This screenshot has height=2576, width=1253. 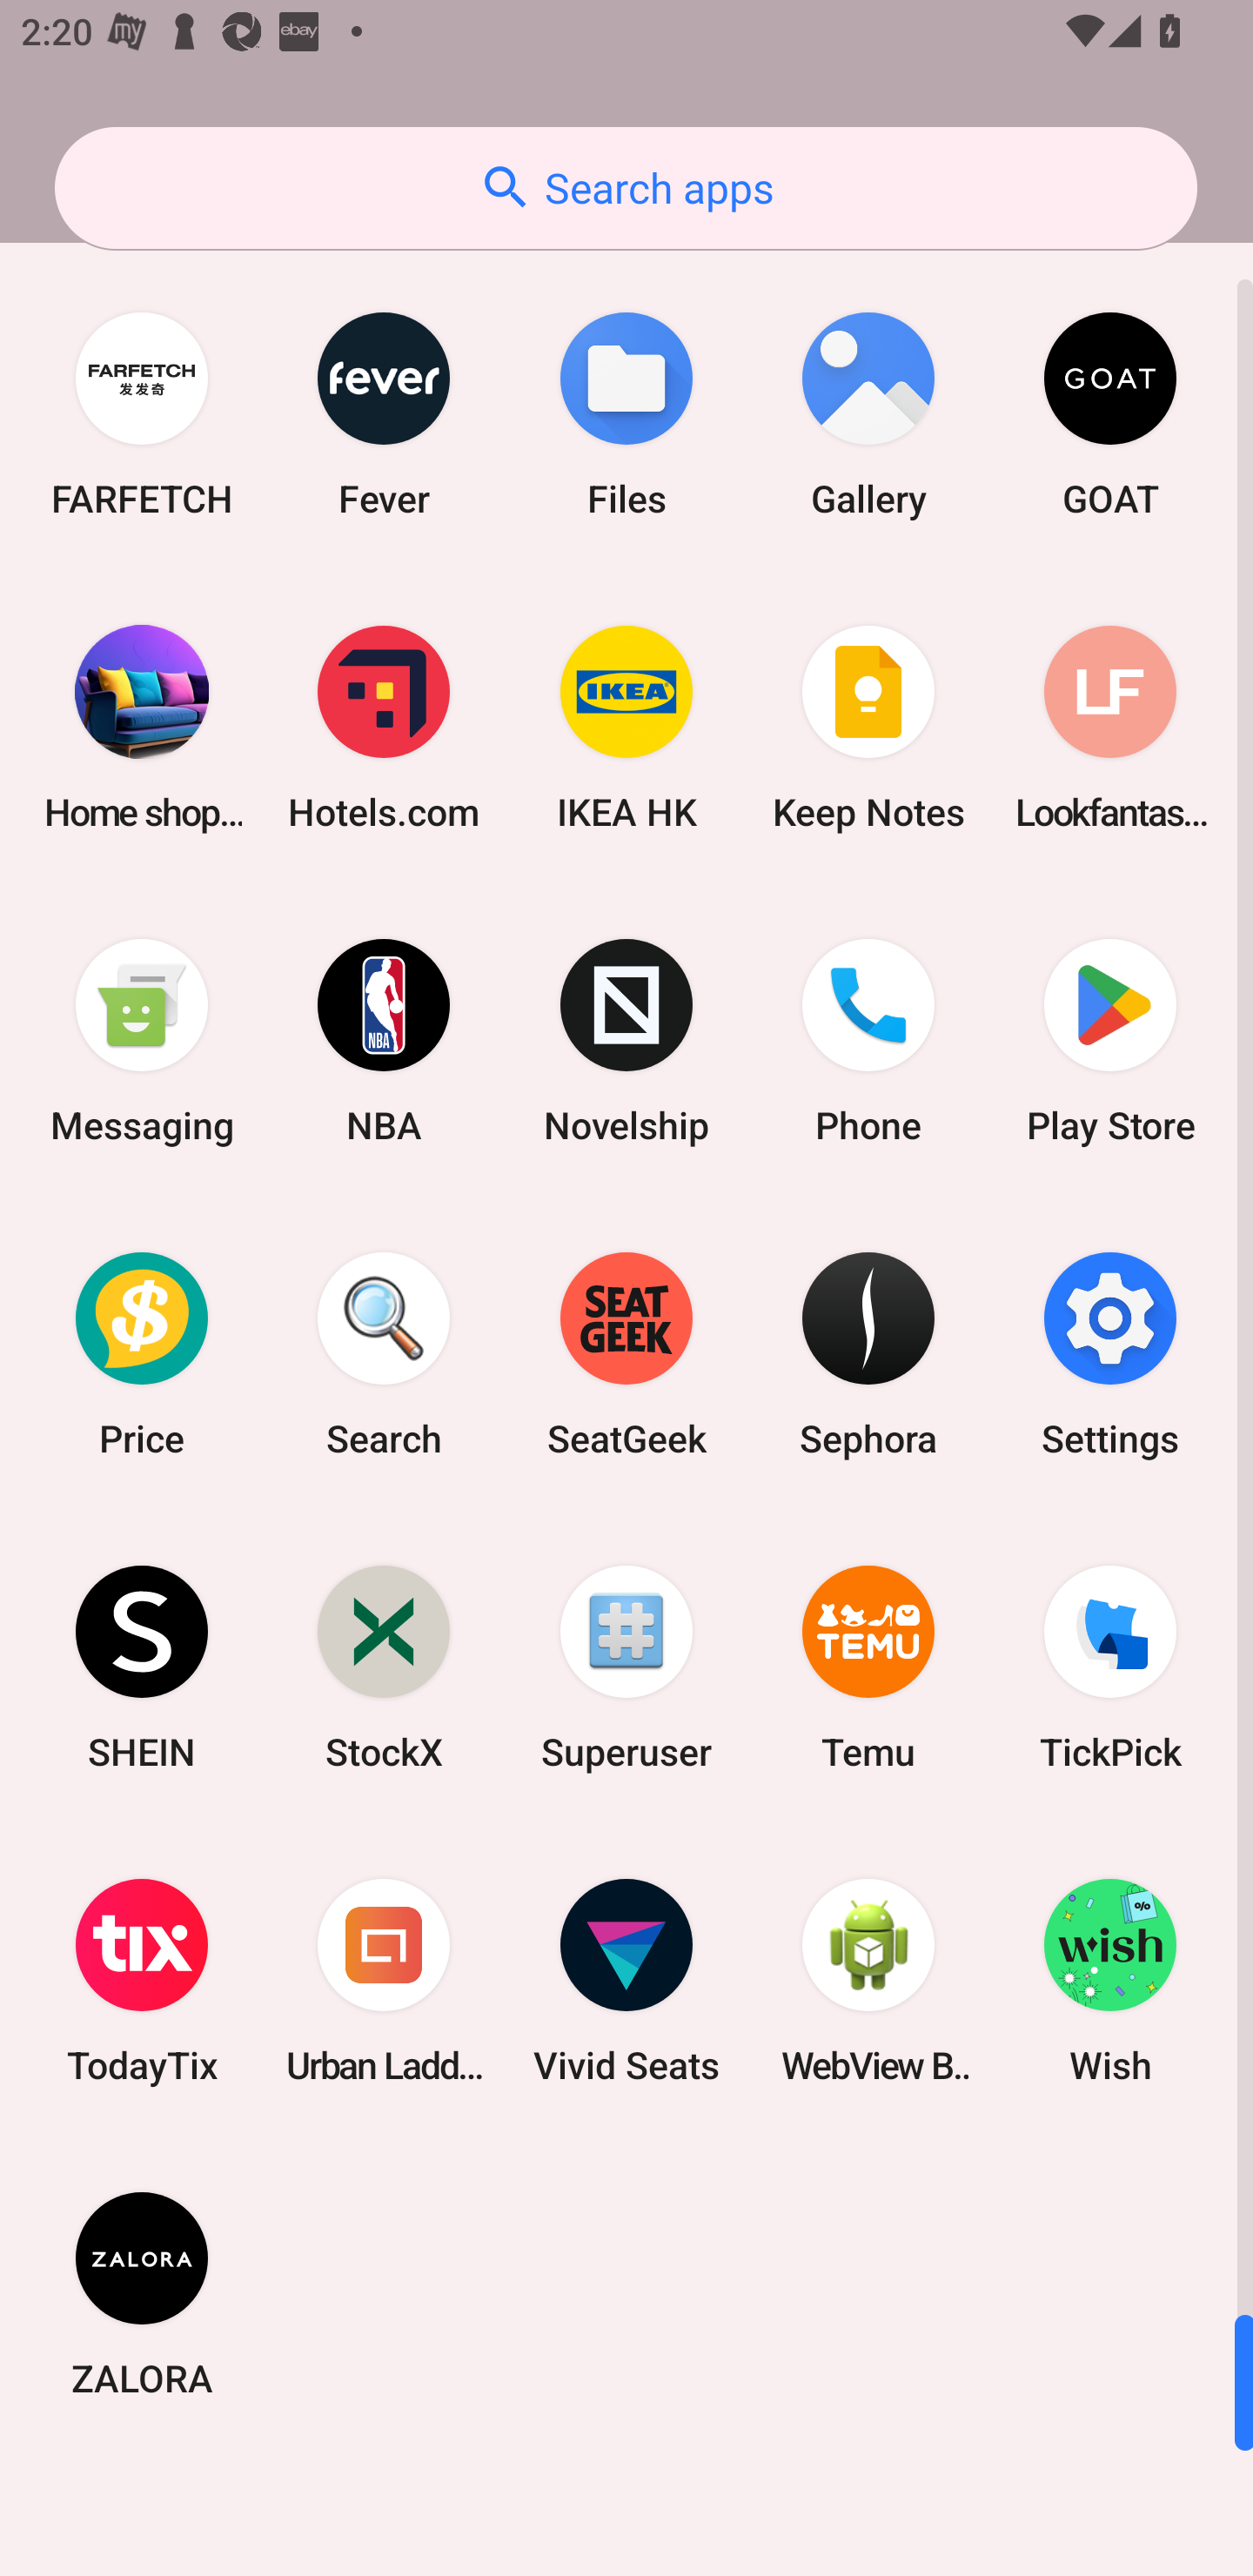 I want to click on Files, so click(x=626, y=414).